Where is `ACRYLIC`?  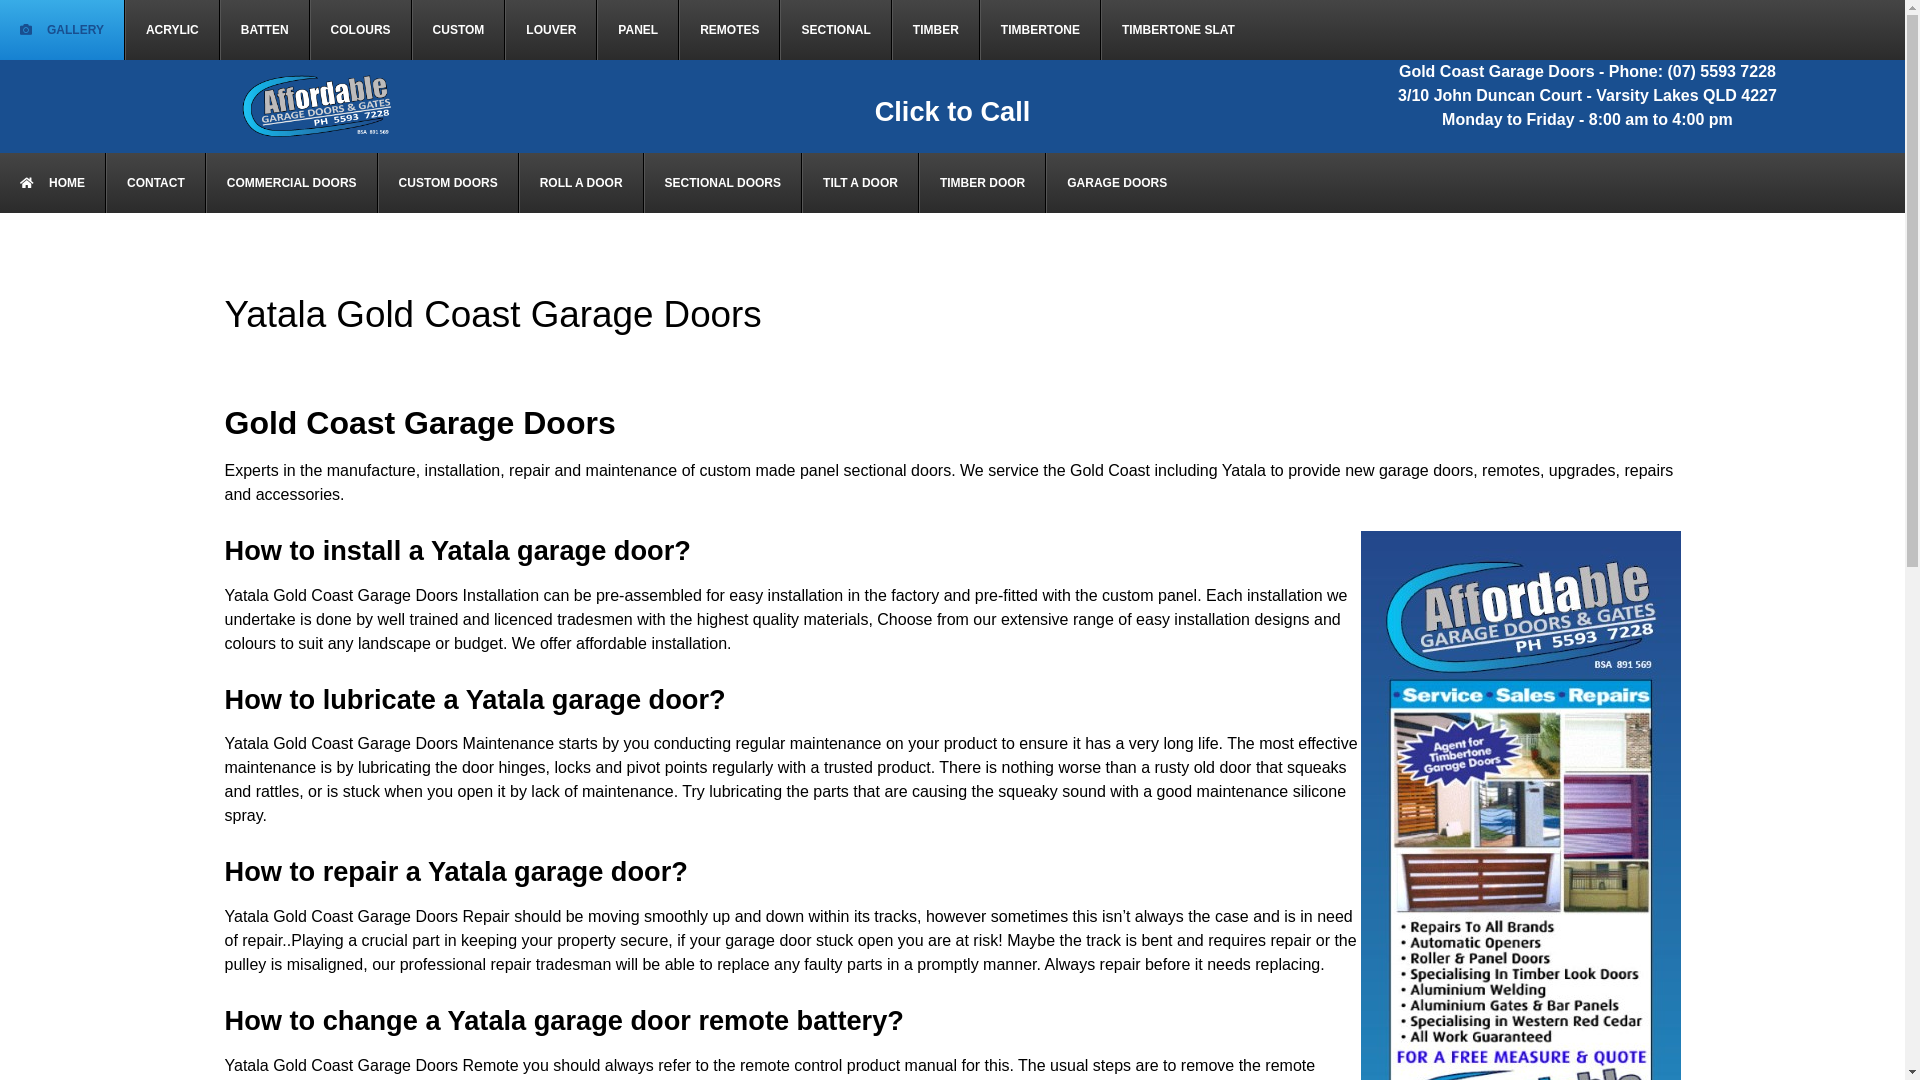 ACRYLIC is located at coordinates (172, 30).